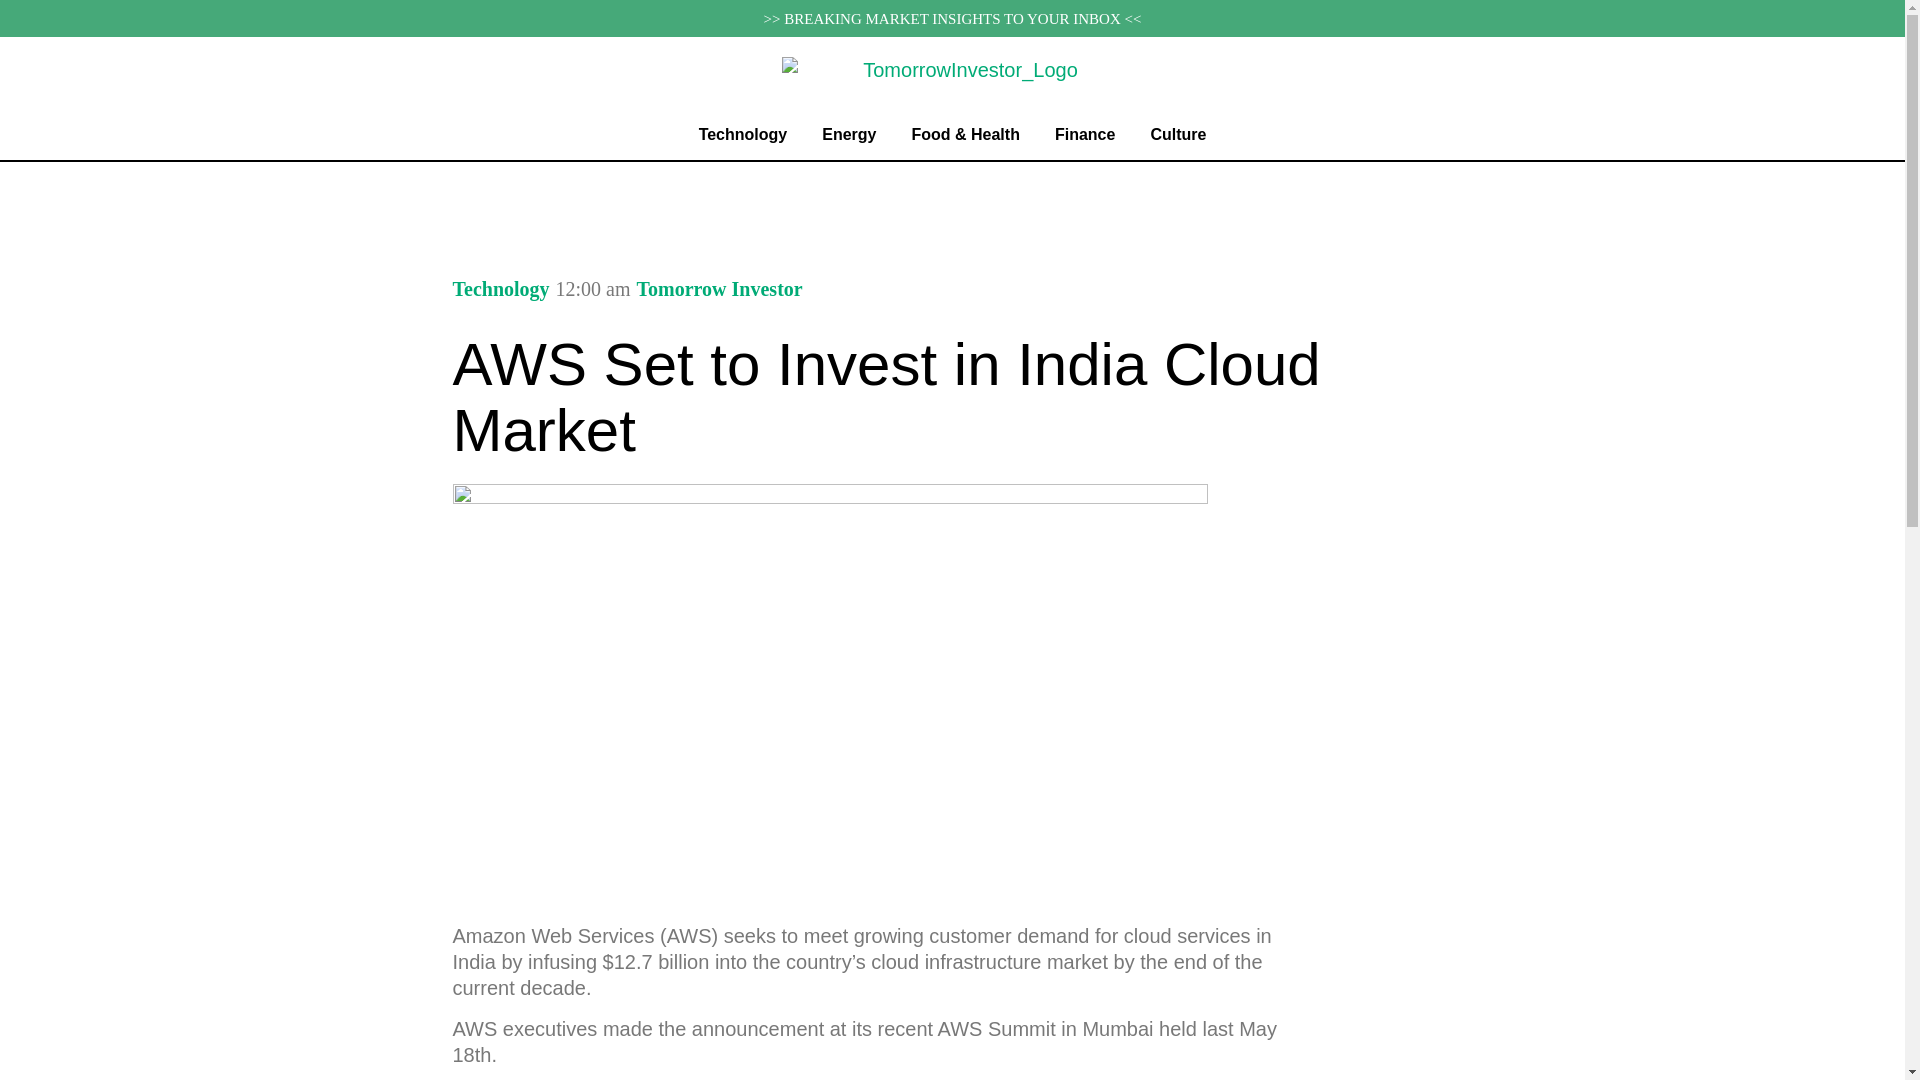  Describe the element at coordinates (742, 134) in the screenshot. I see `Technology` at that location.